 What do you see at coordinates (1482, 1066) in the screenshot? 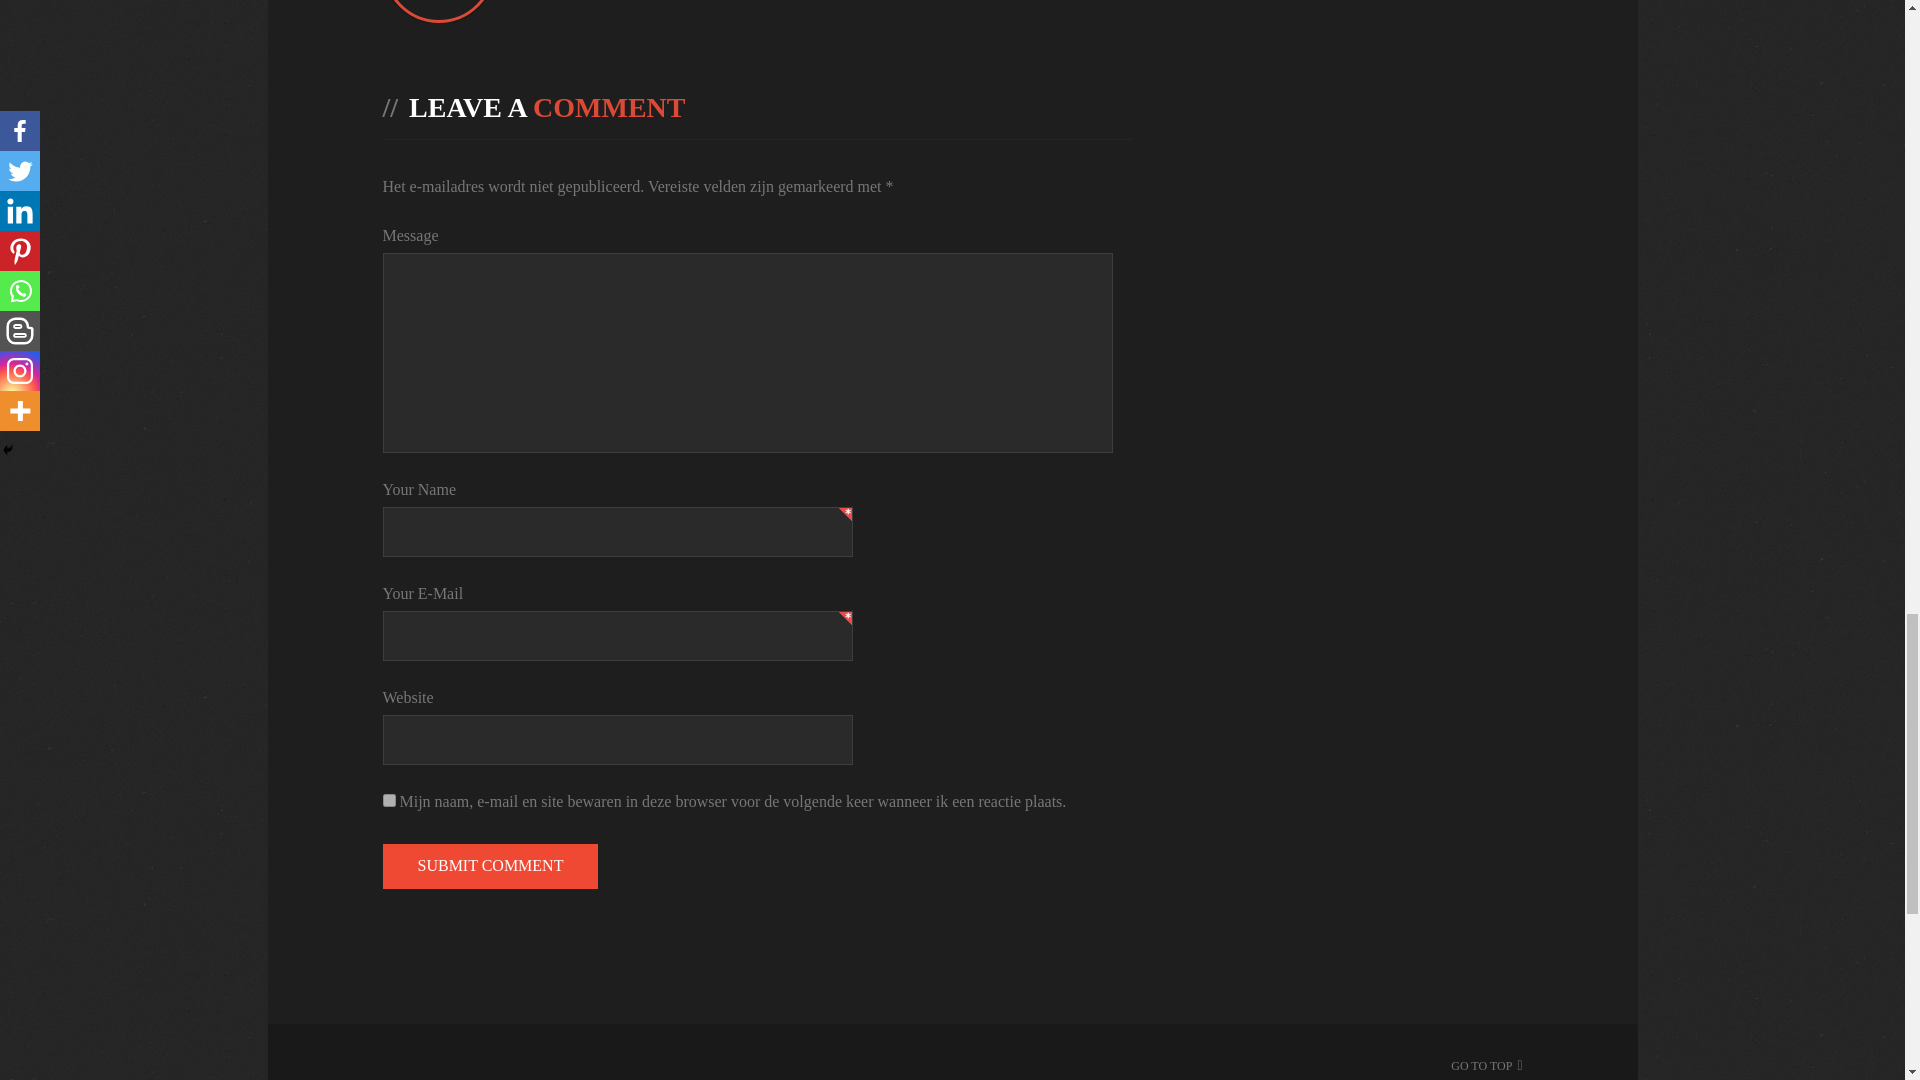
I see `GO TO TOP` at bounding box center [1482, 1066].